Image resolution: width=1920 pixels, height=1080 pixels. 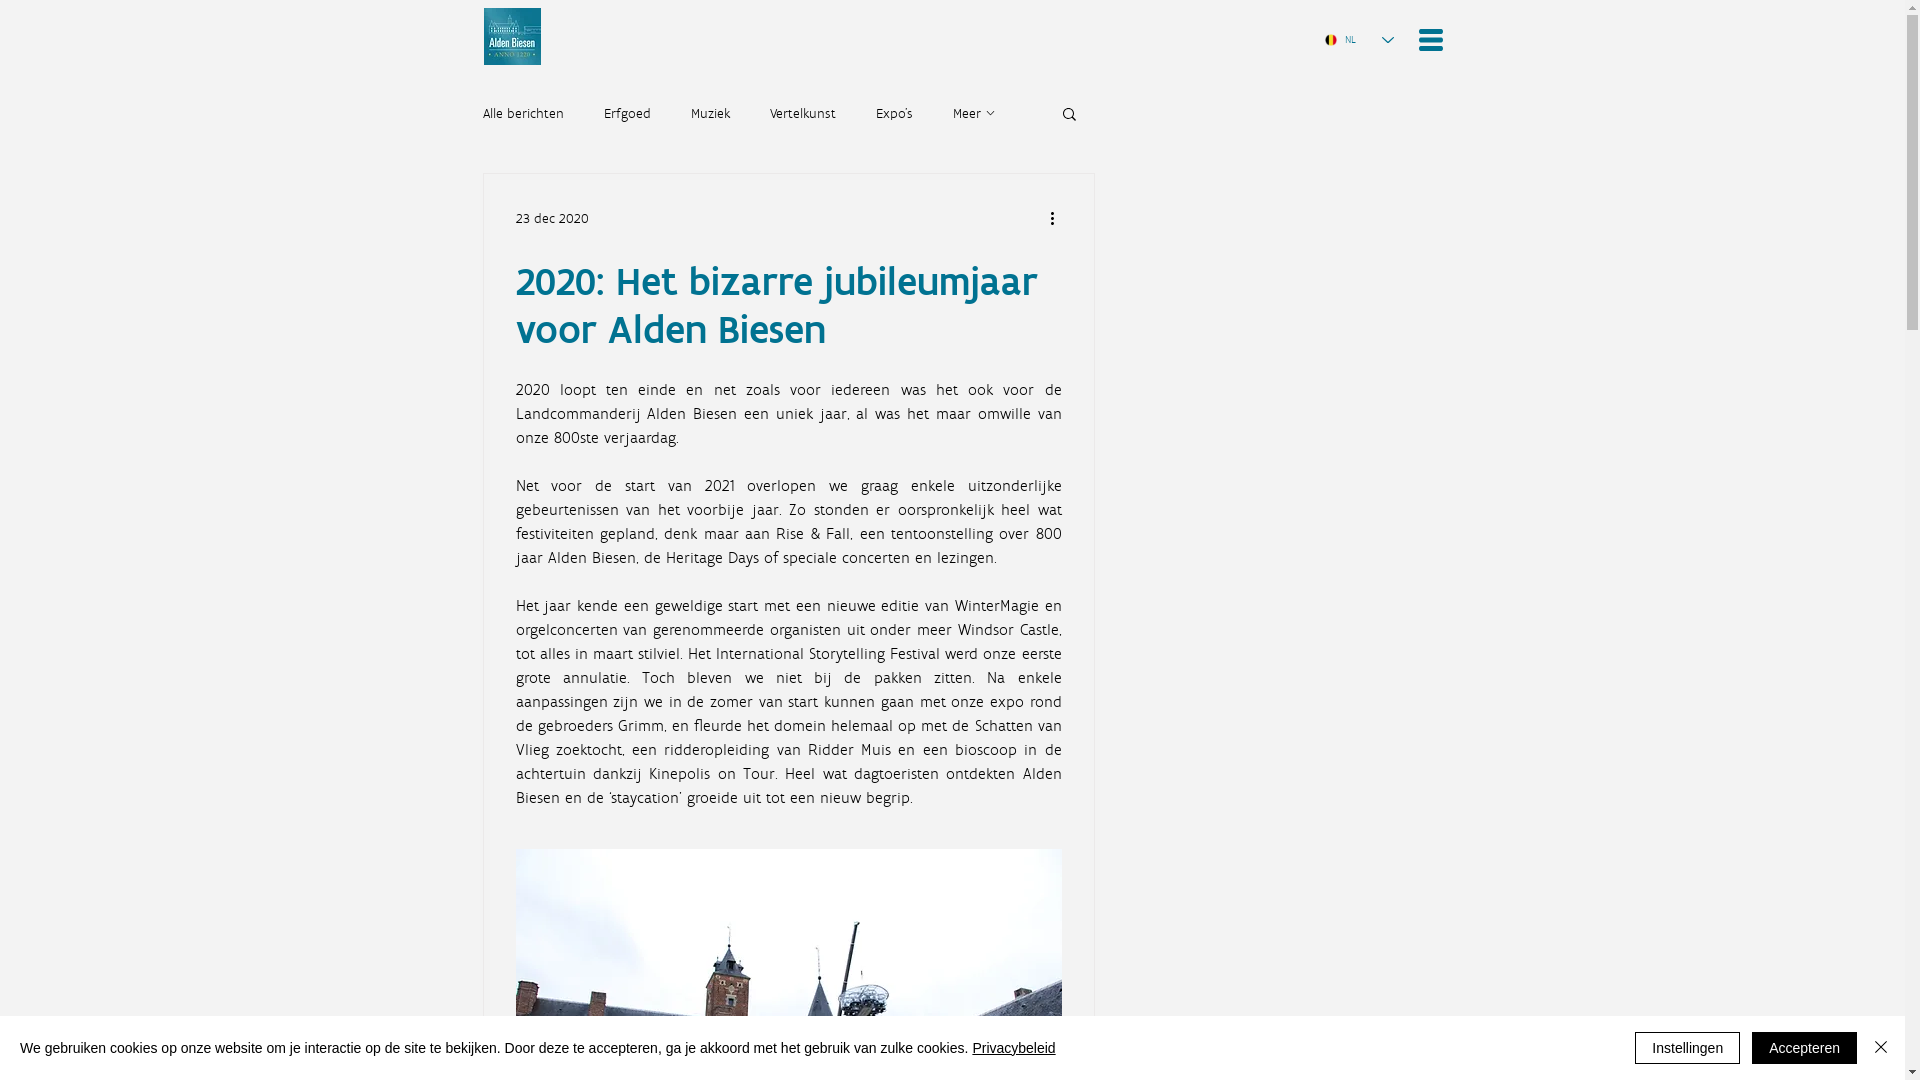 What do you see at coordinates (1804, 1048) in the screenshot?
I see `Accepteren` at bounding box center [1804, 1048].